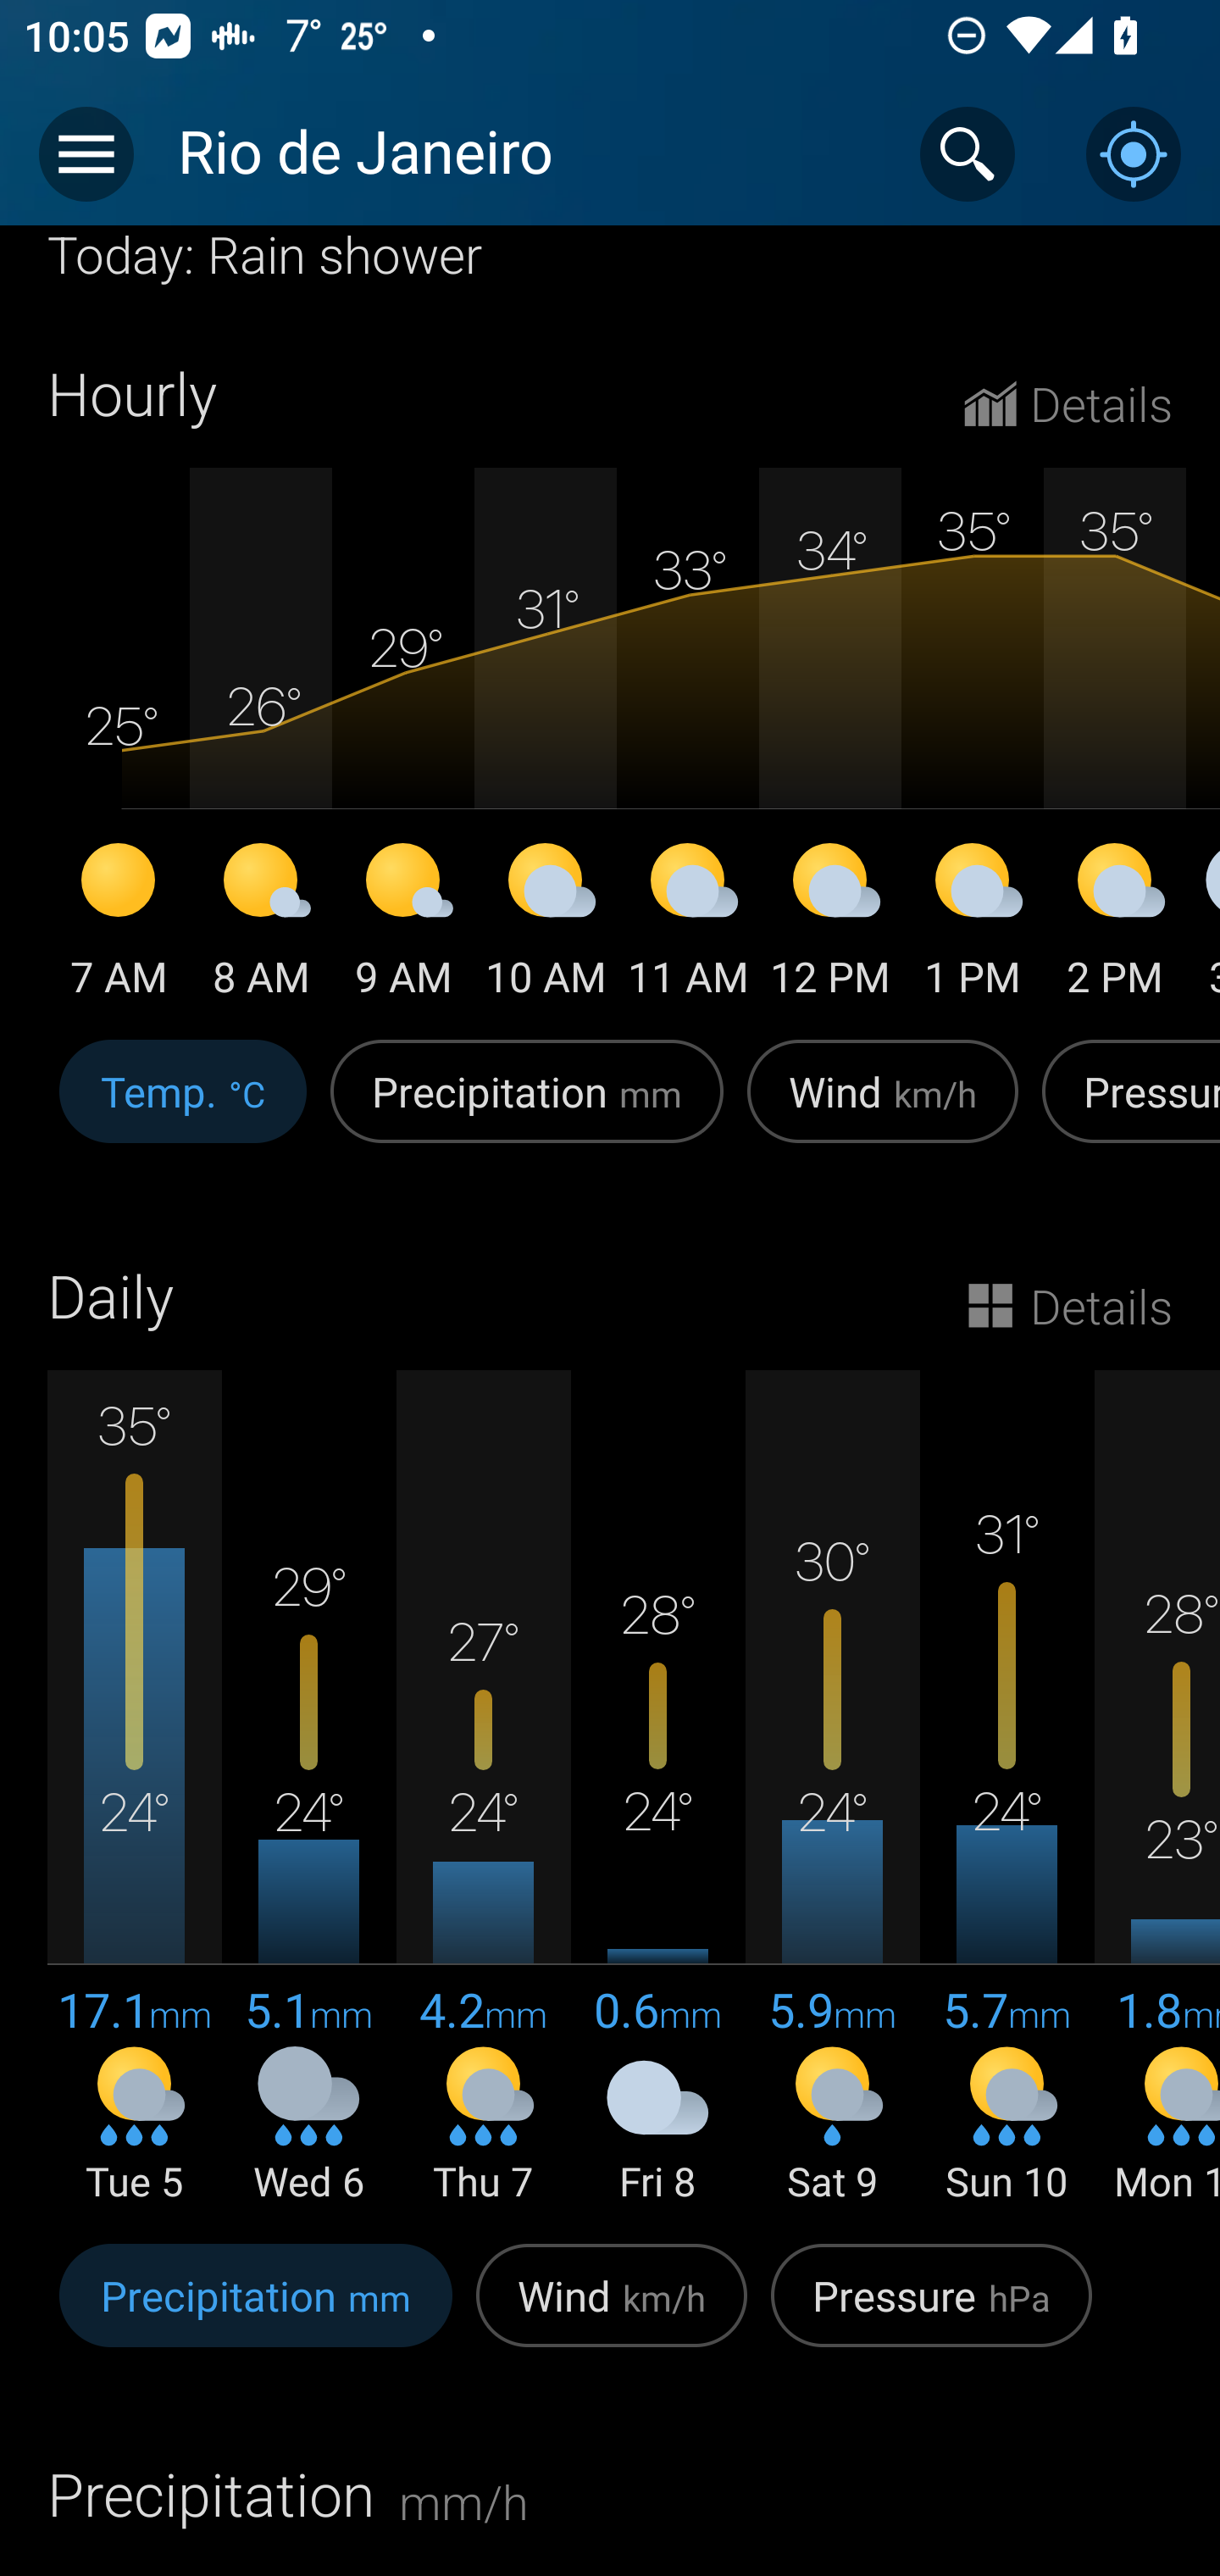 The image size is (1220, 2576). What do you see at coordinates (832, 1789) in the screenshot?
I see `30° 24° 5.9 mm Sat 9` at bounding box center [832, 1789].